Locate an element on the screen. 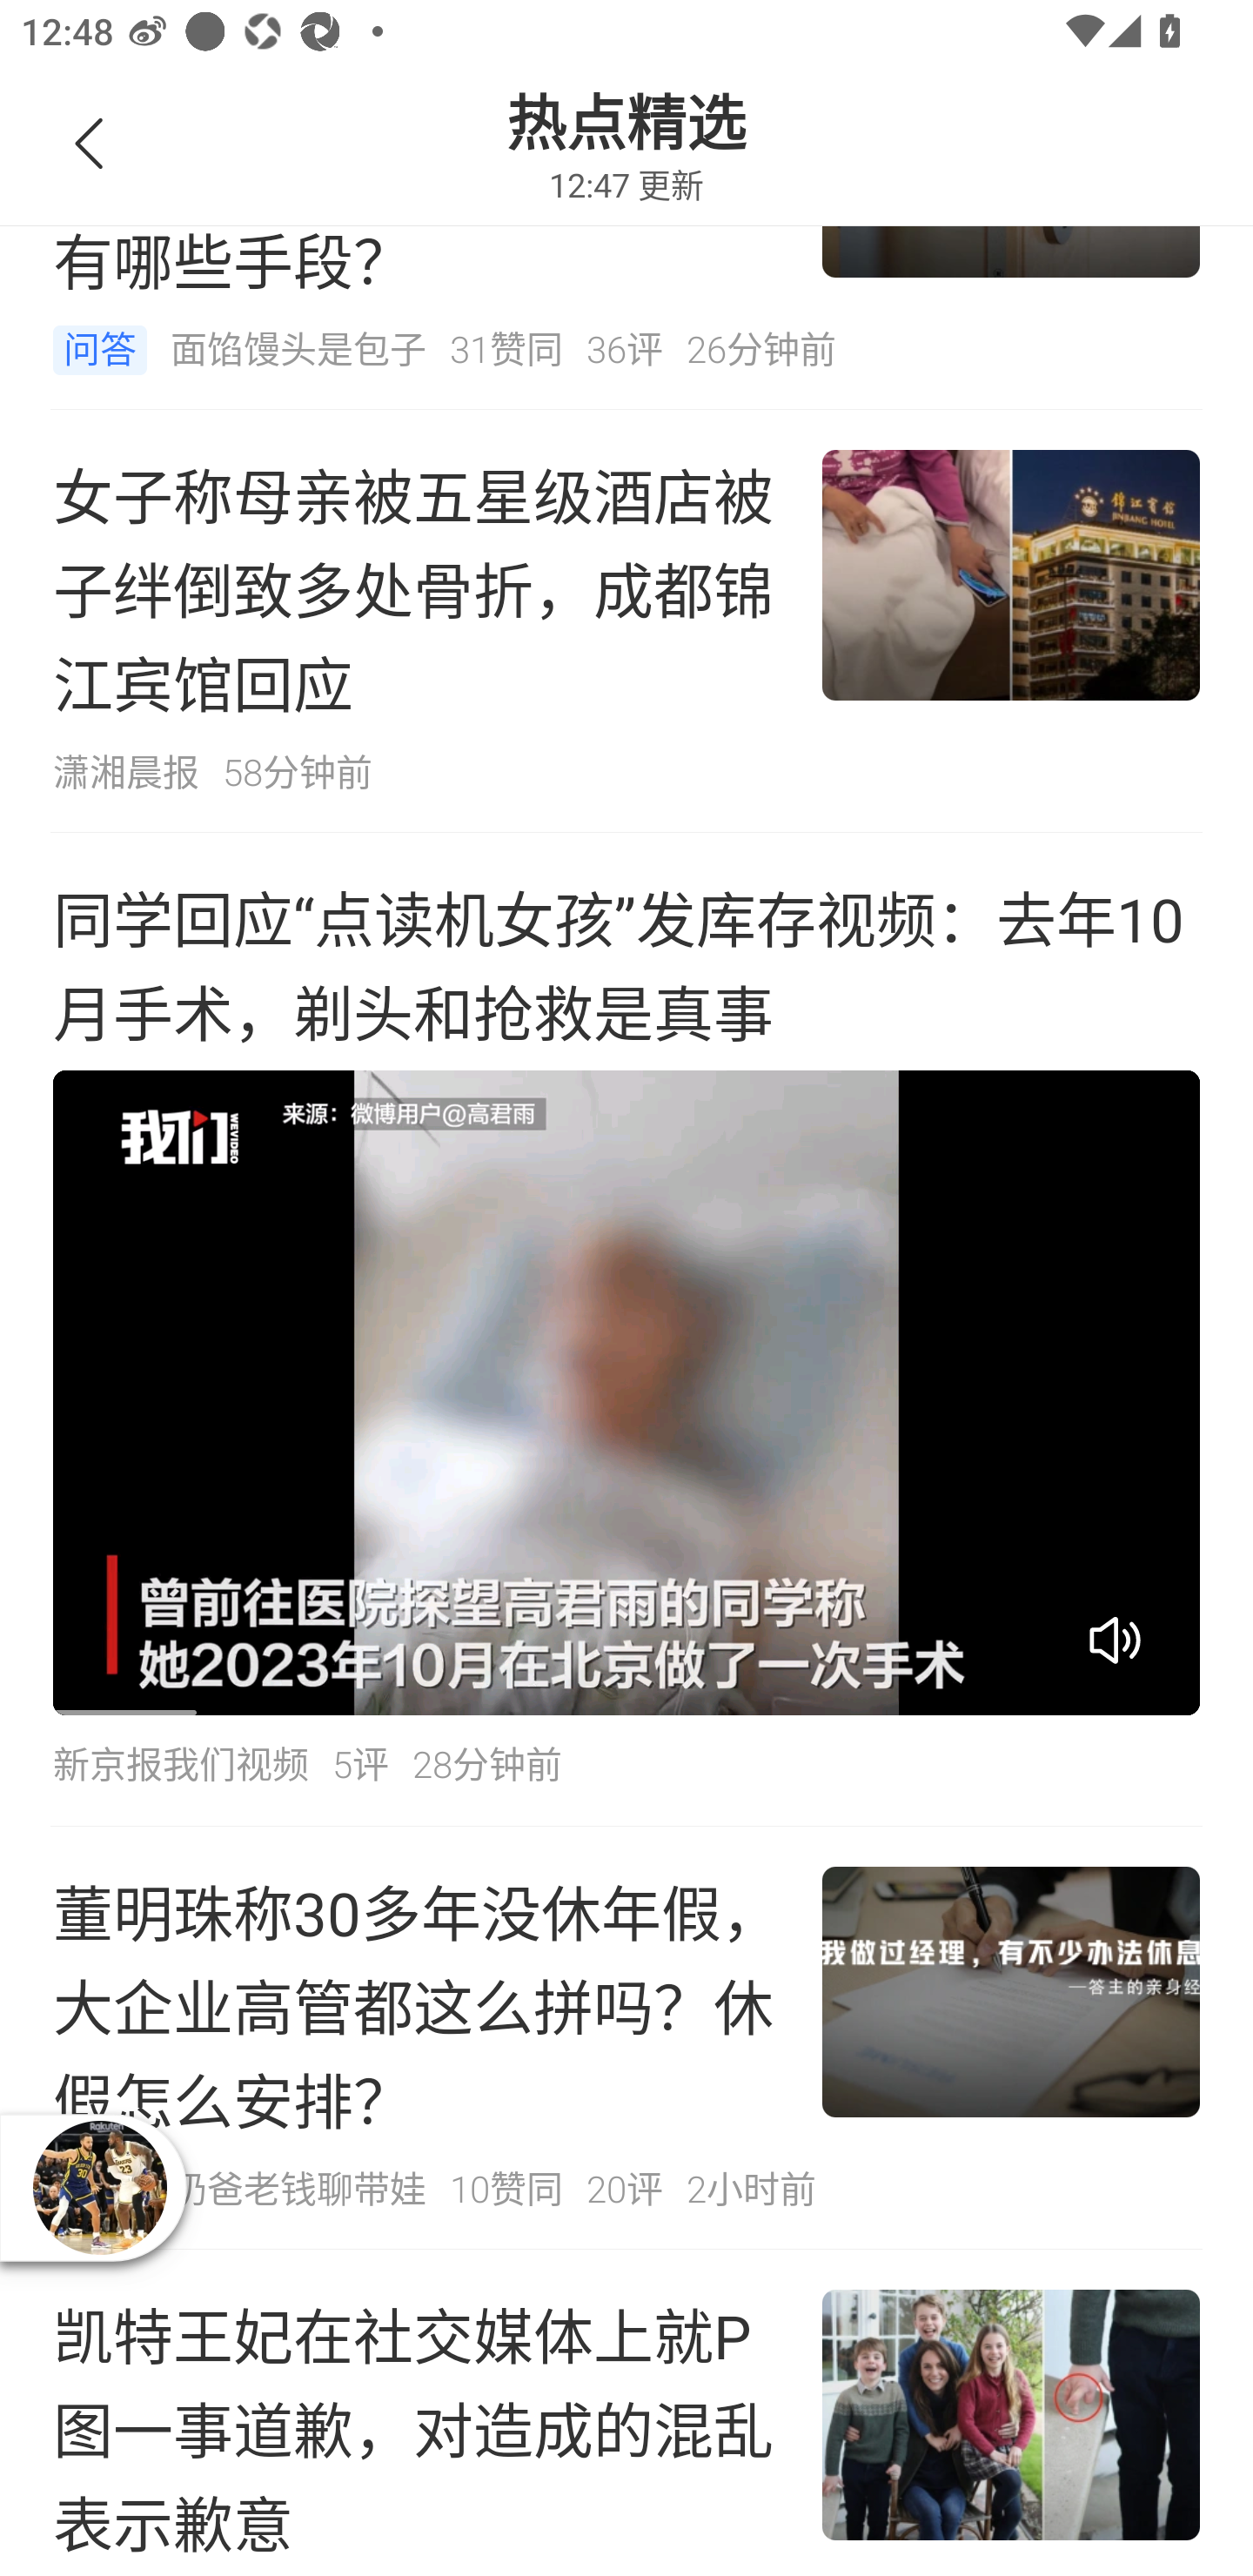  音量开关 is located at coordinates (1115, 1640).